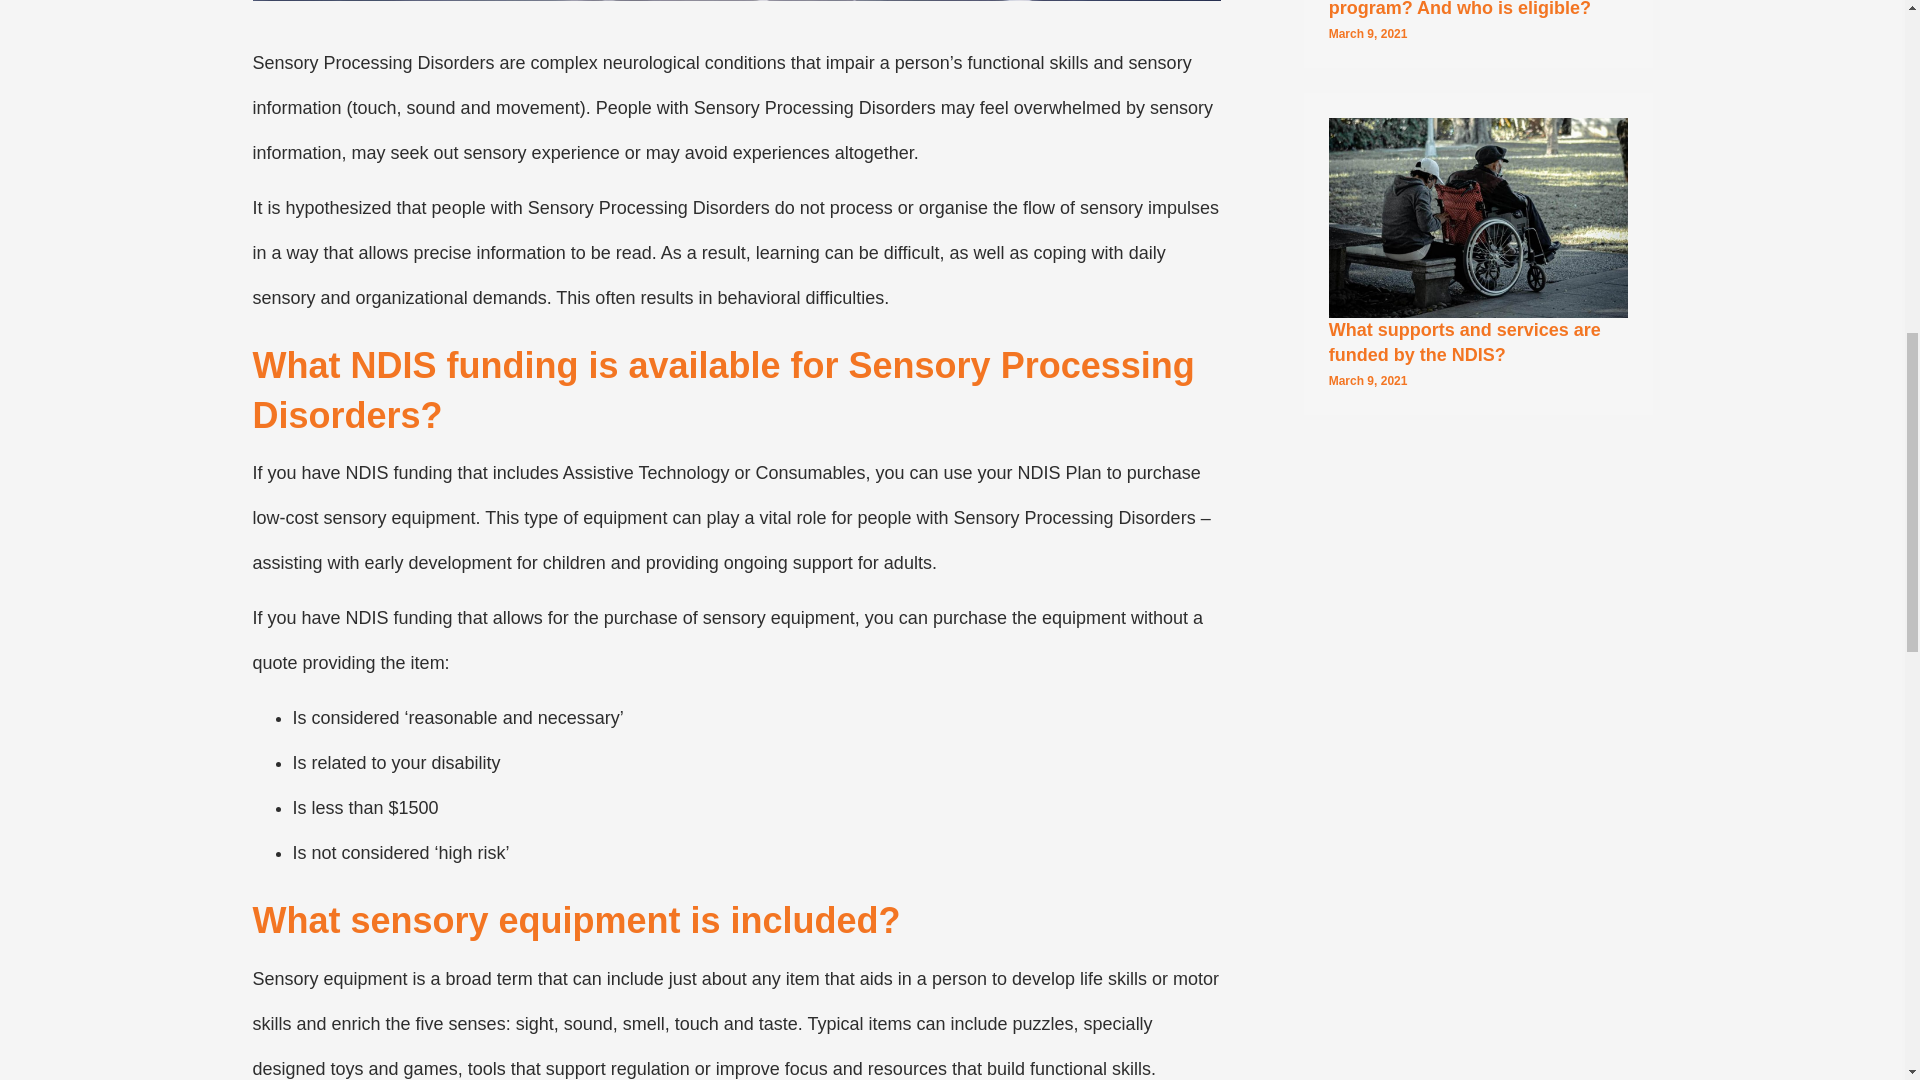  What do you see at coordinates (1466, 9) in the screenshot?
I see `What is the Home Care Package program? And who is eligible?` at bounding box center [1466, 9].